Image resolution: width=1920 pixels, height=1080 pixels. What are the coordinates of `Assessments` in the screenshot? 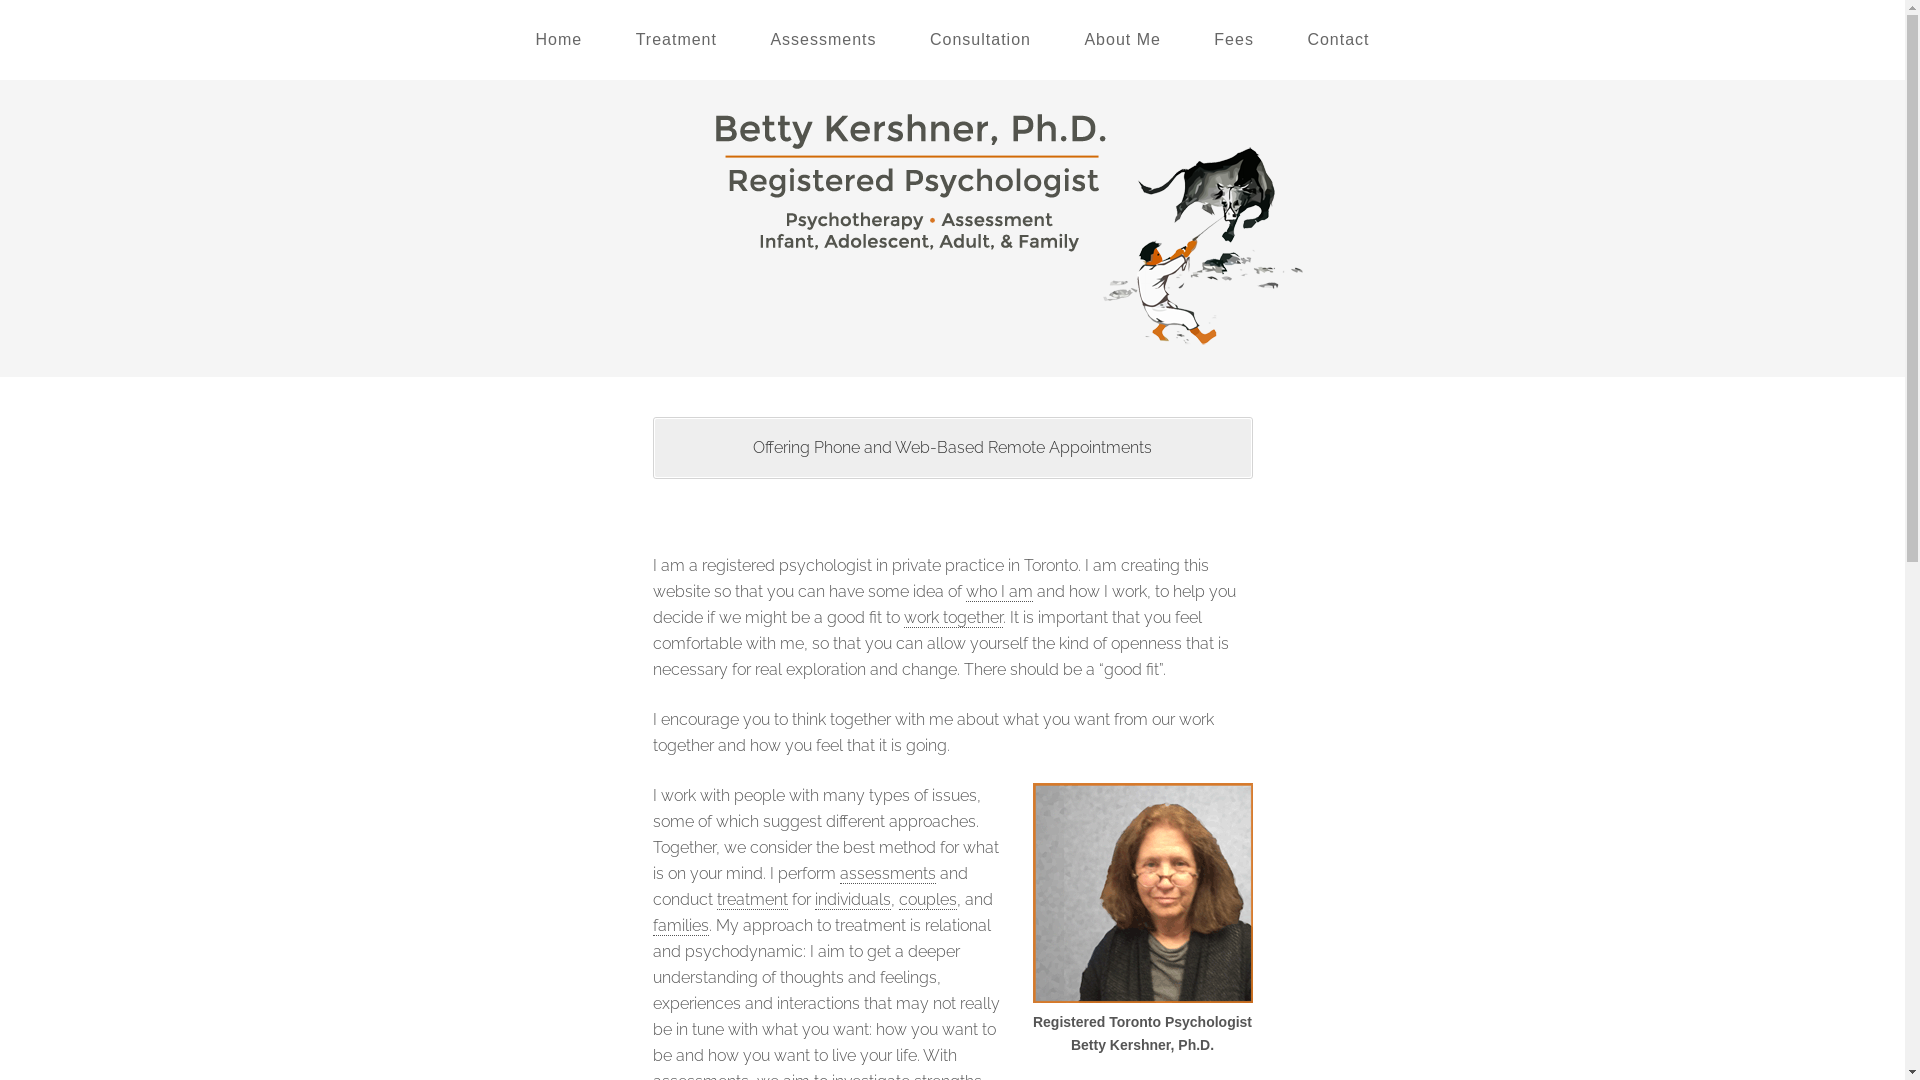 It's located at (823, 40).